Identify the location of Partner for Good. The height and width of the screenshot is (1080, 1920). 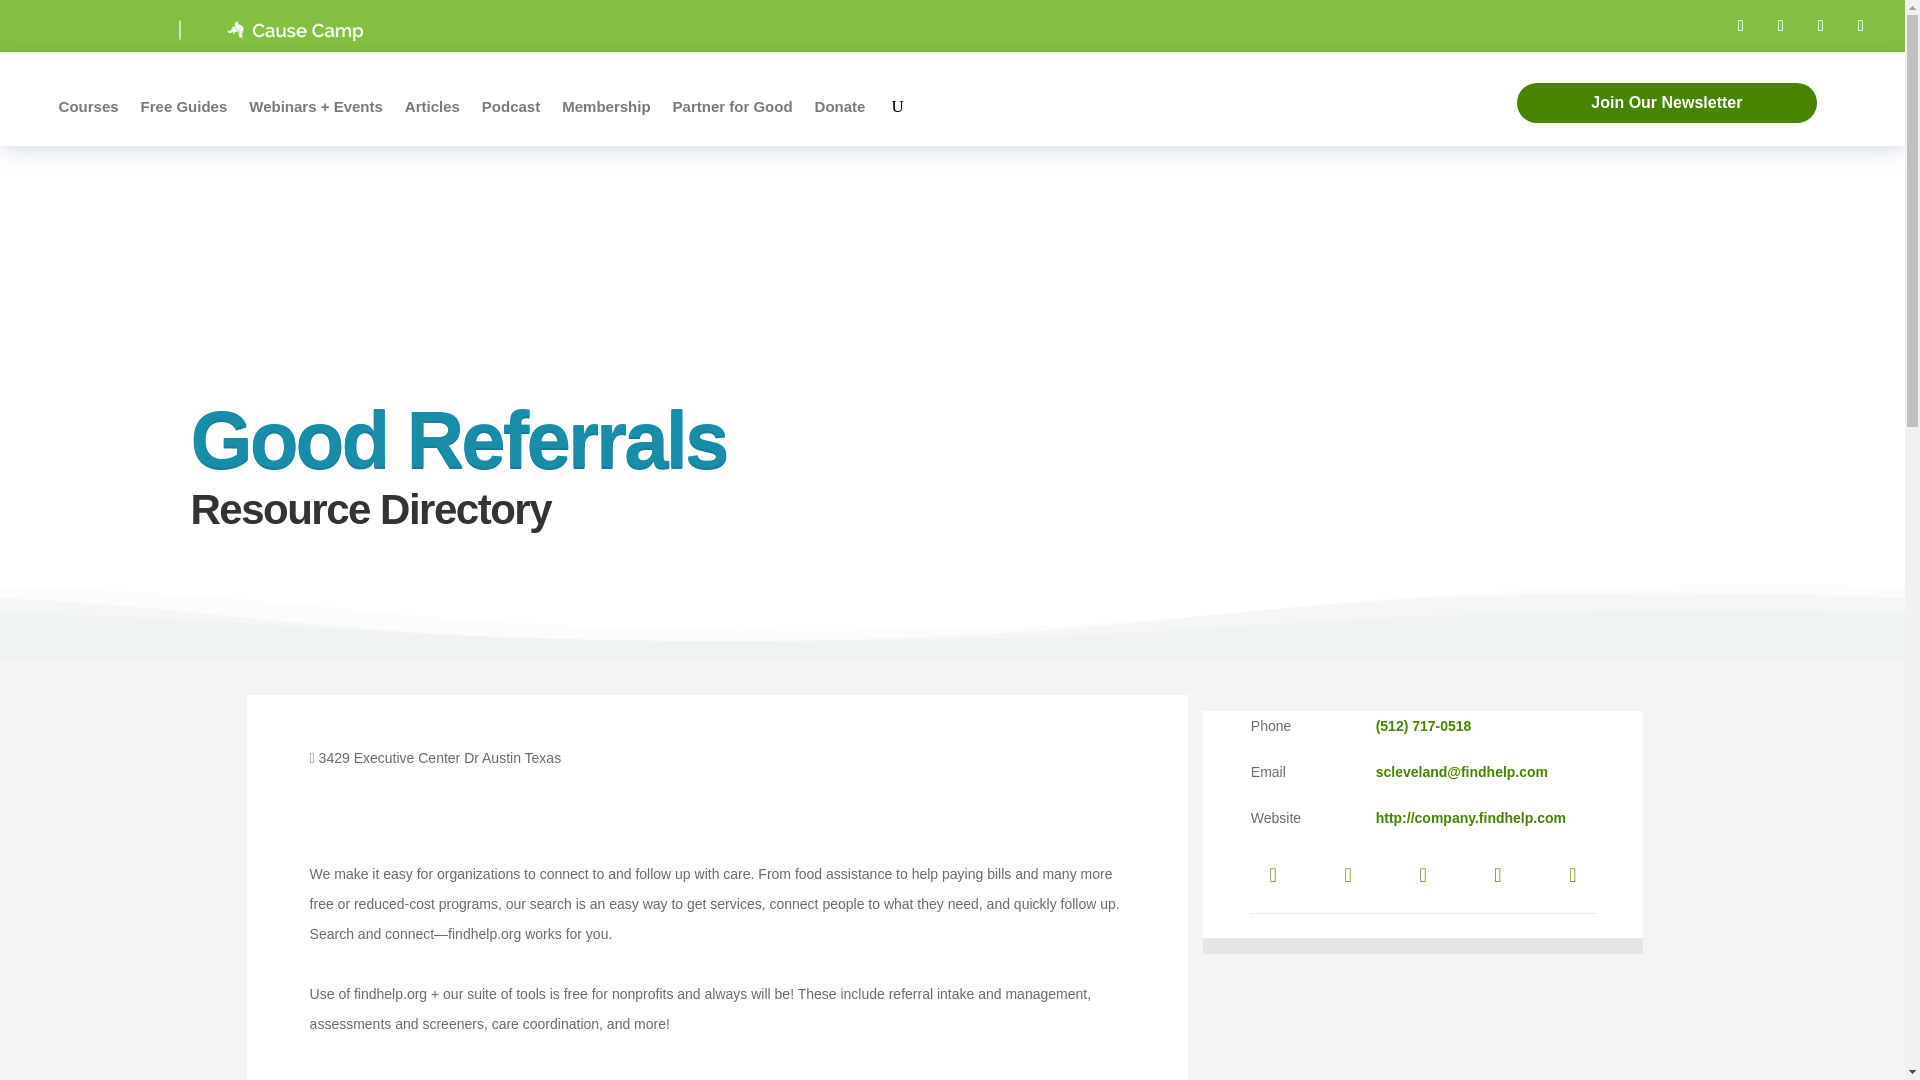
(732, 106).